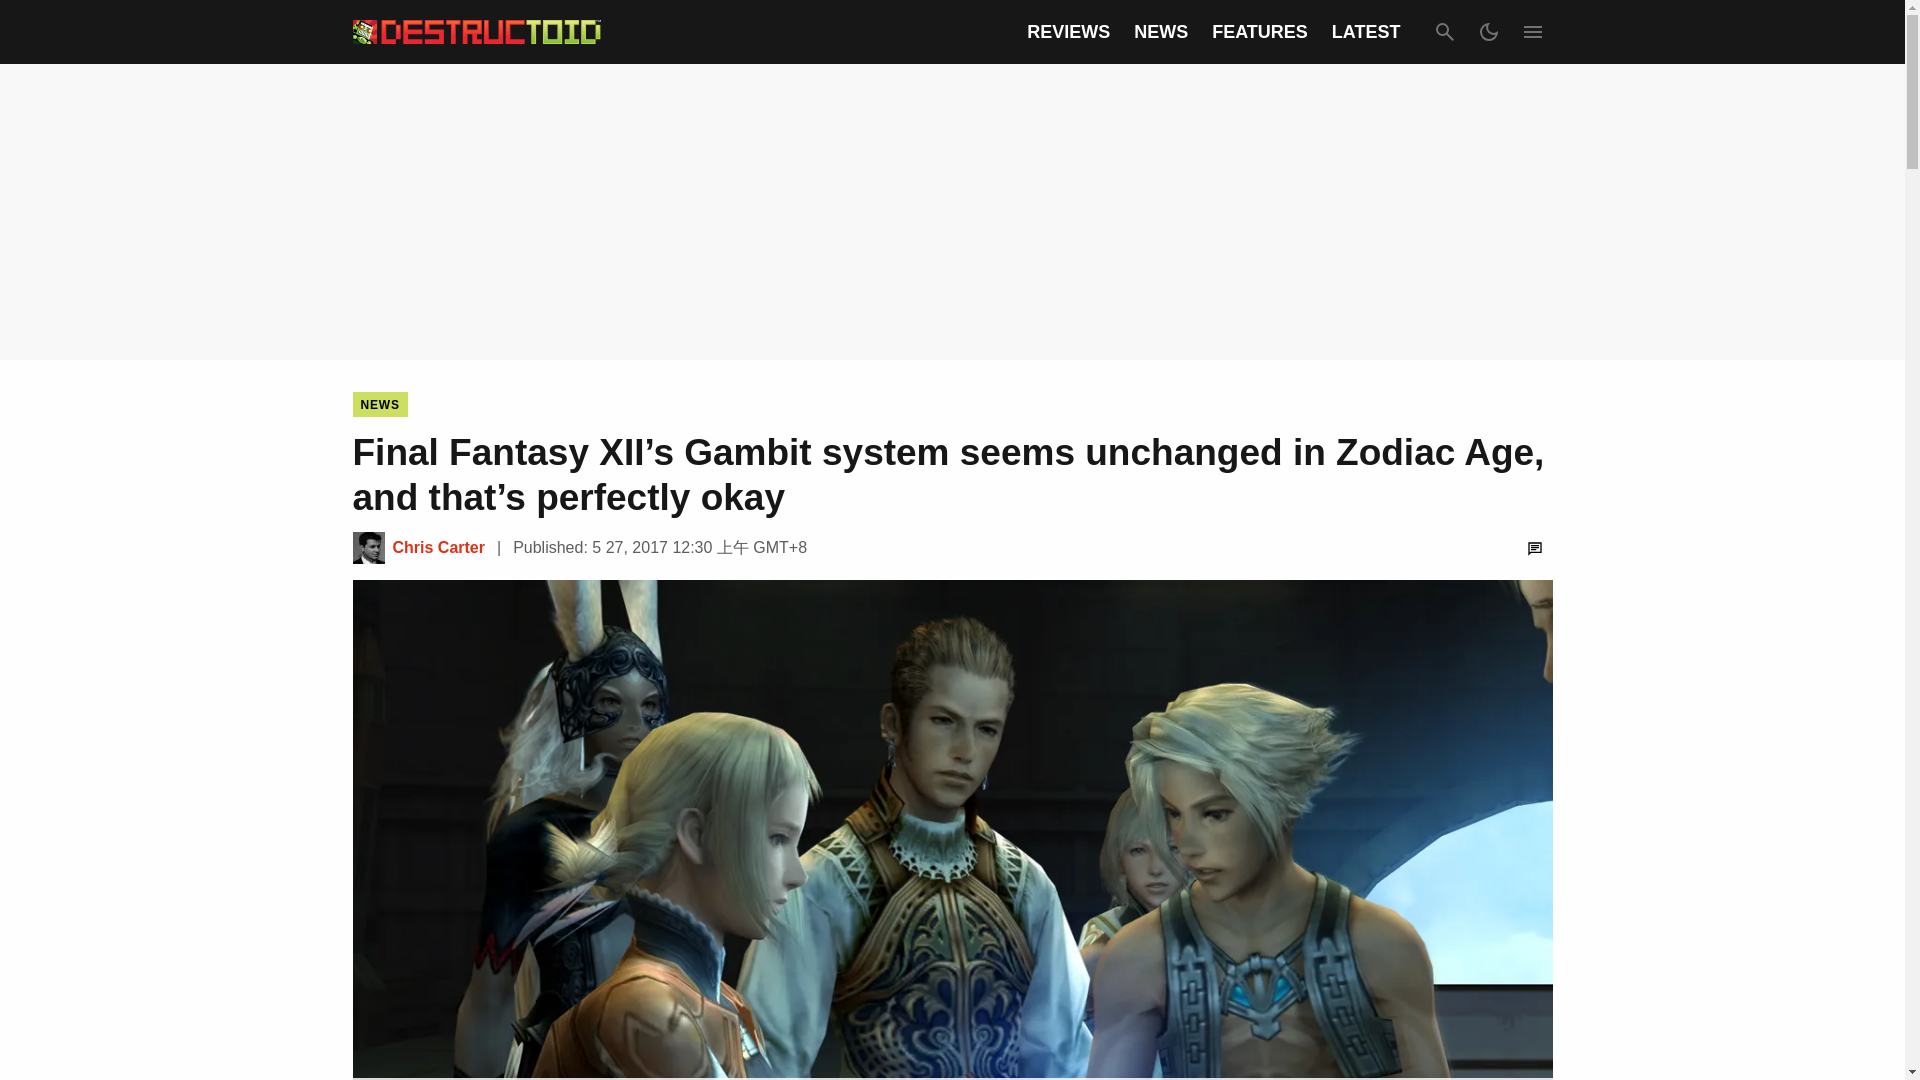 This screenshot has height=1080, width=1920. I want to click on NEWS, so click(379, 404).